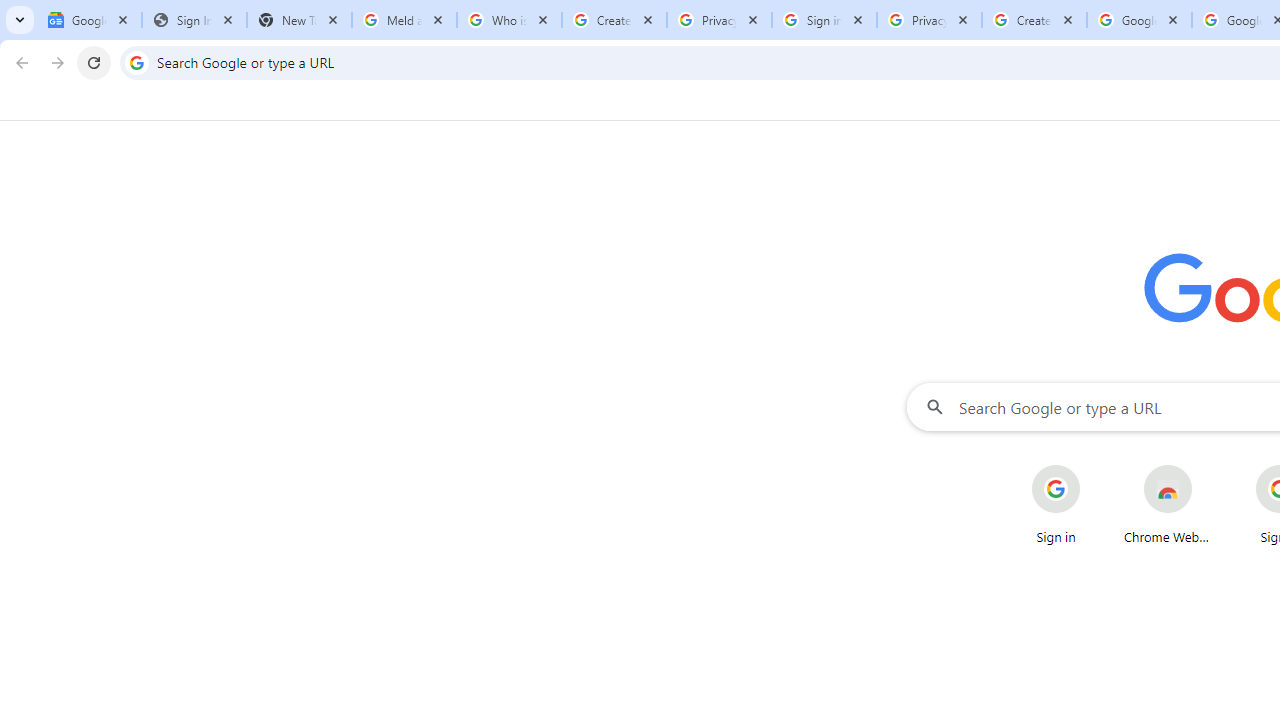 This screenshot has width=1280, height=720. I want to click on Chrome Web Store, so click(1168, 504).